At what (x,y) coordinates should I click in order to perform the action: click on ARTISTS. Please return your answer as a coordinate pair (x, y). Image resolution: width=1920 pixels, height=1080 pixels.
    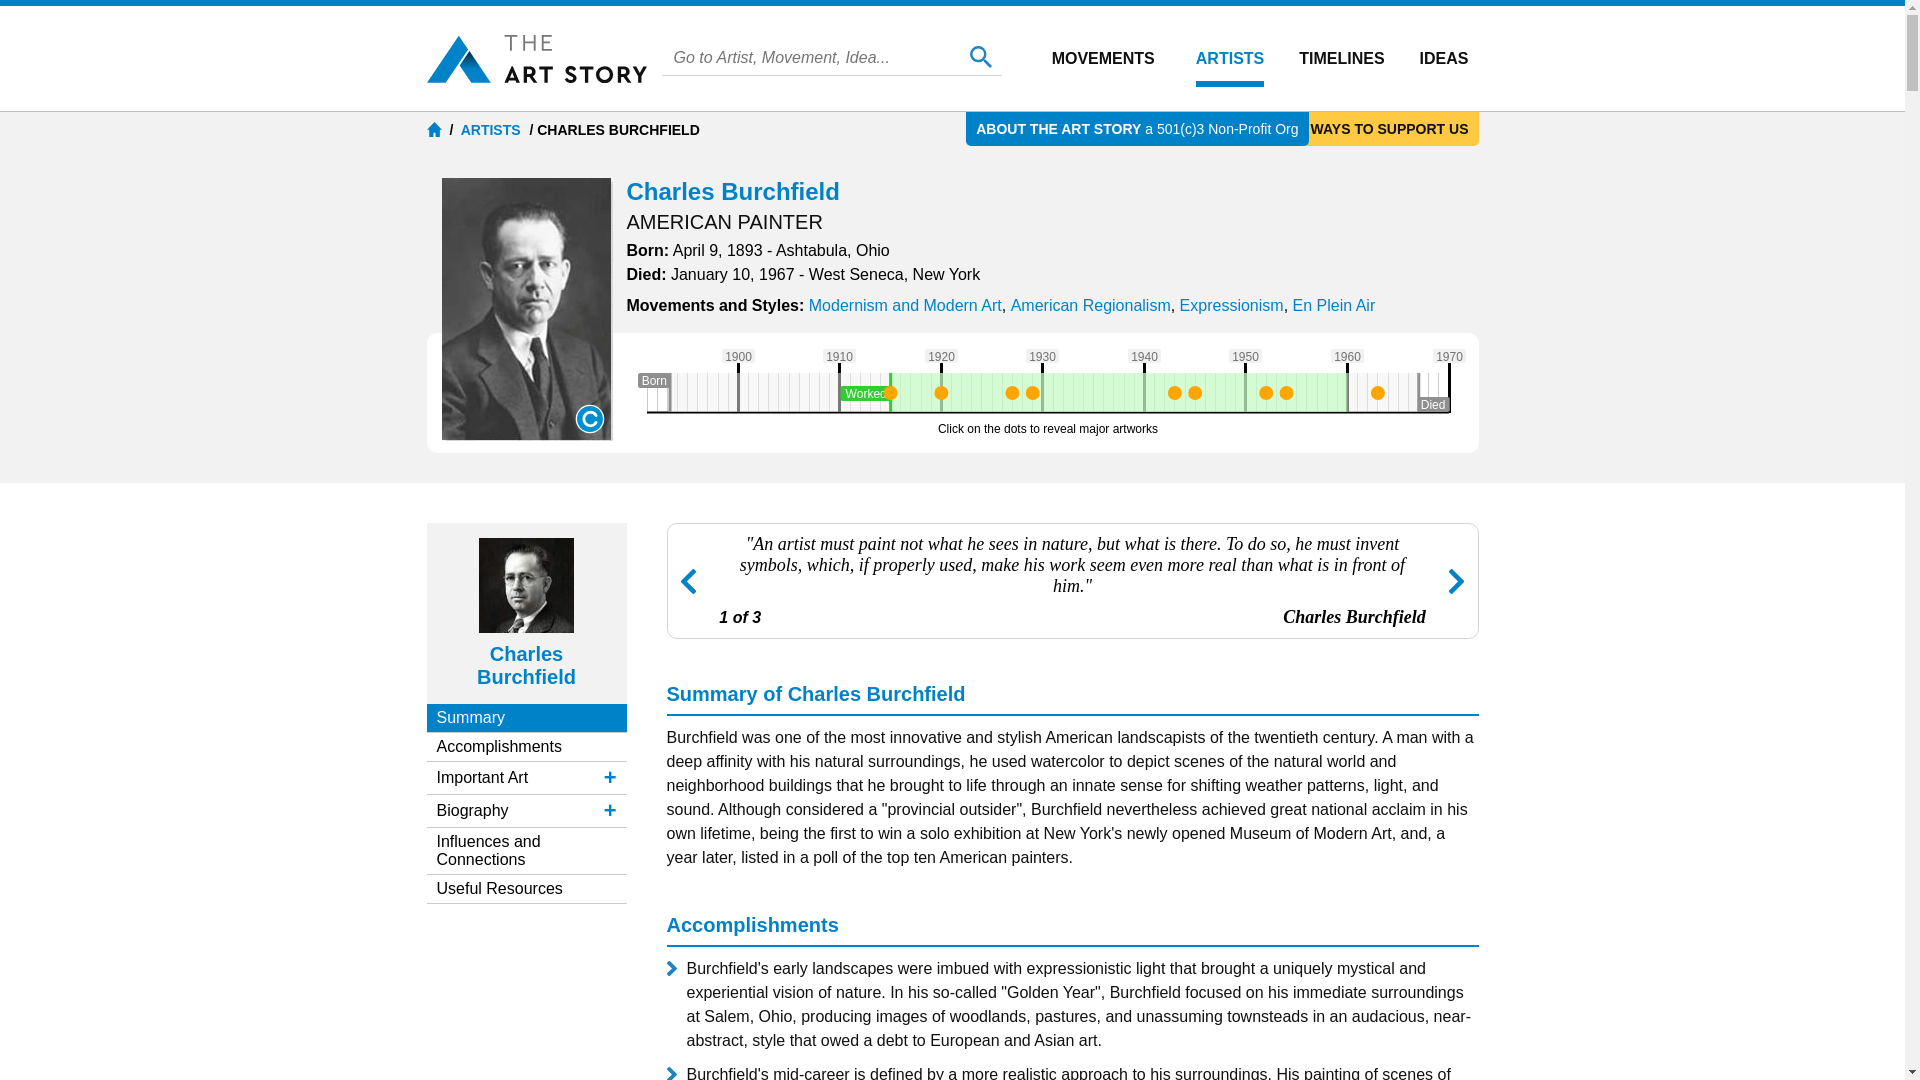
    Looking at the image, I should click on (492, 130).